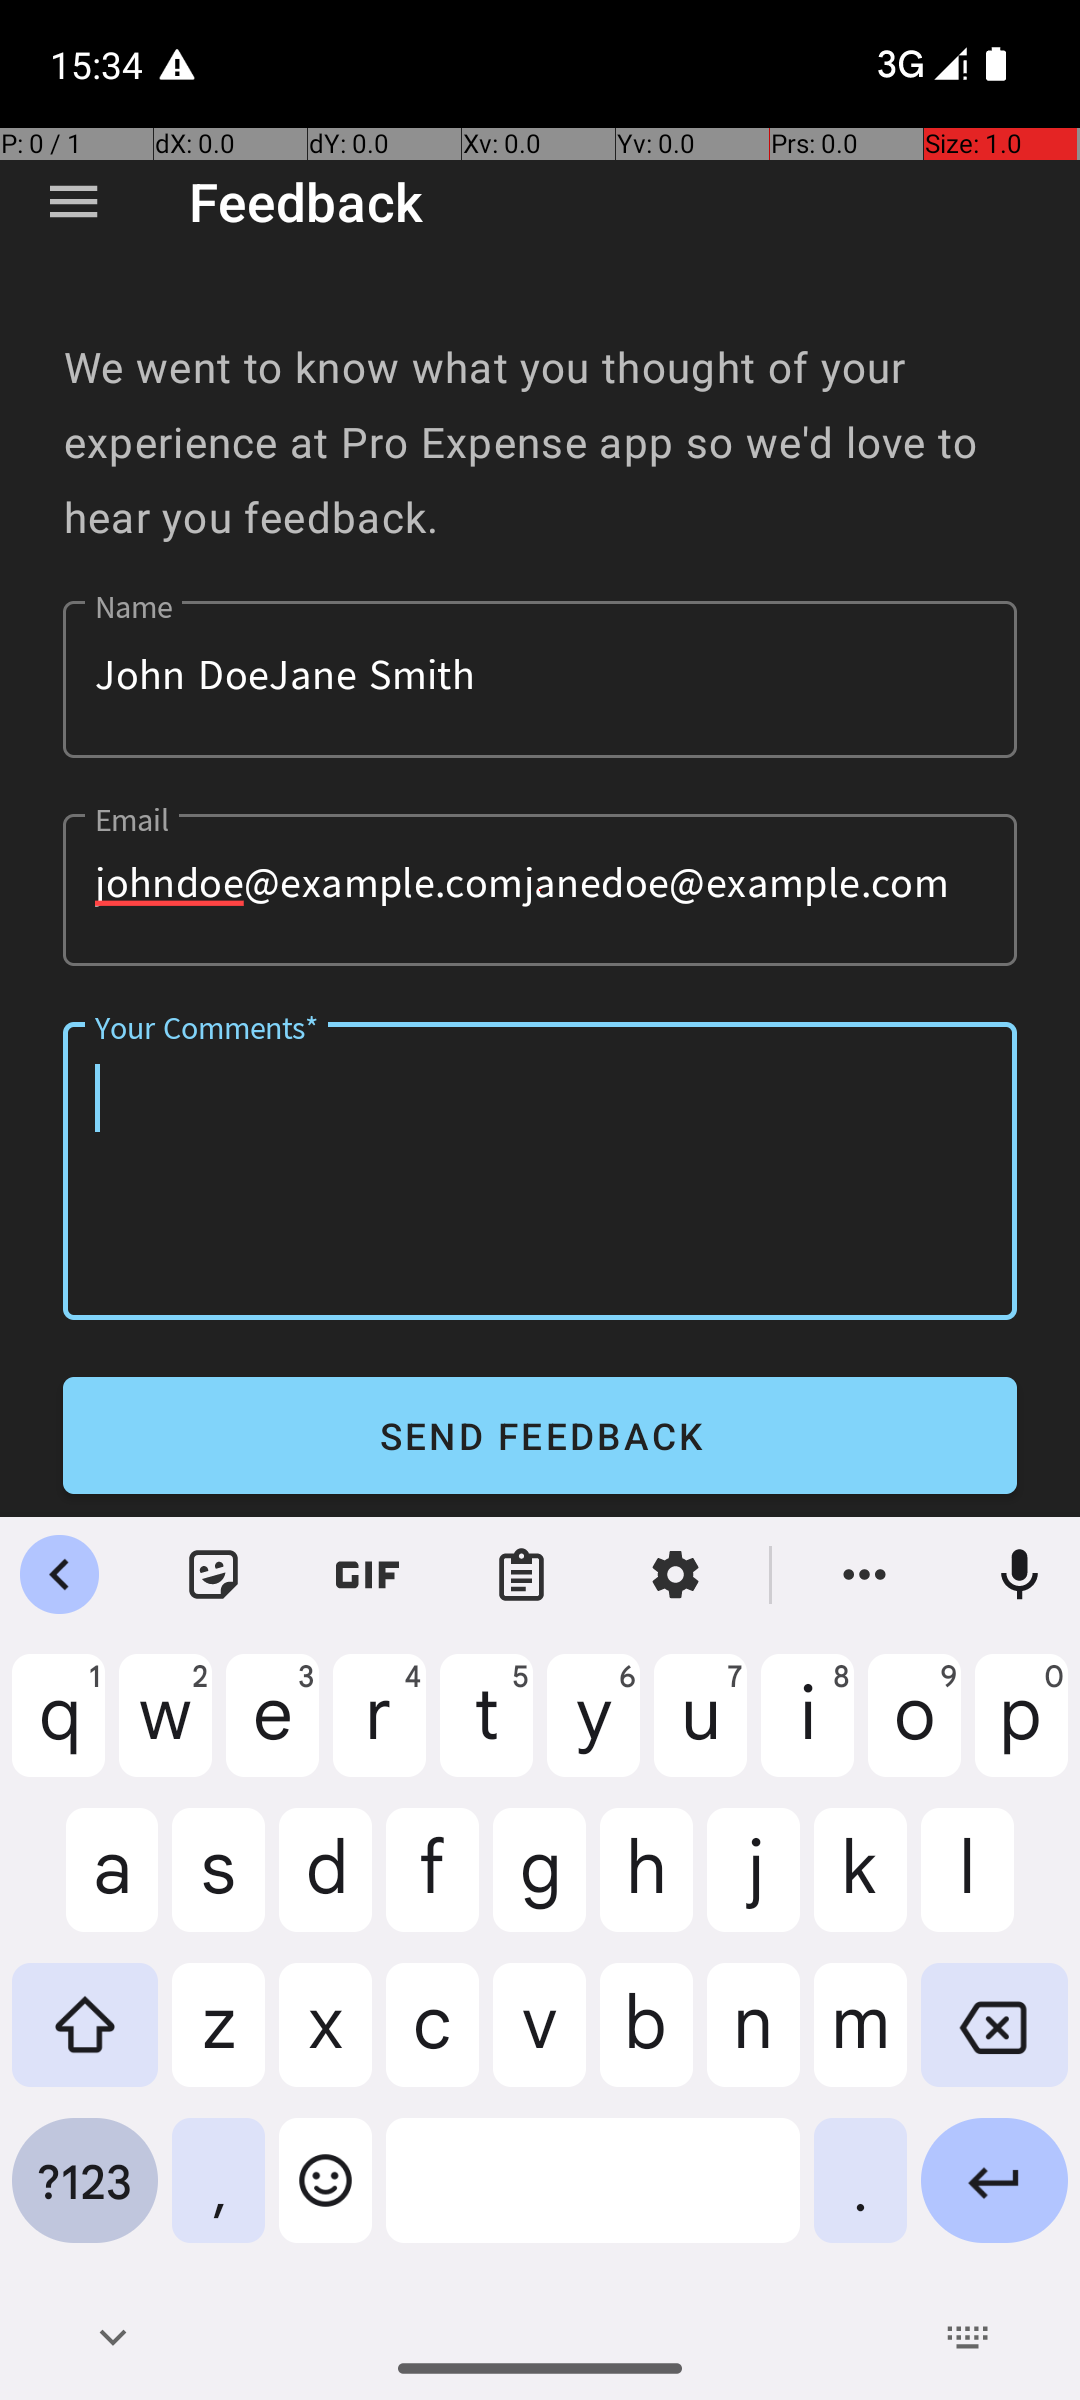  Describe the element at coordinates (540, 1436) in the screenshot. I see `SEND FEEDBACK` at that location.